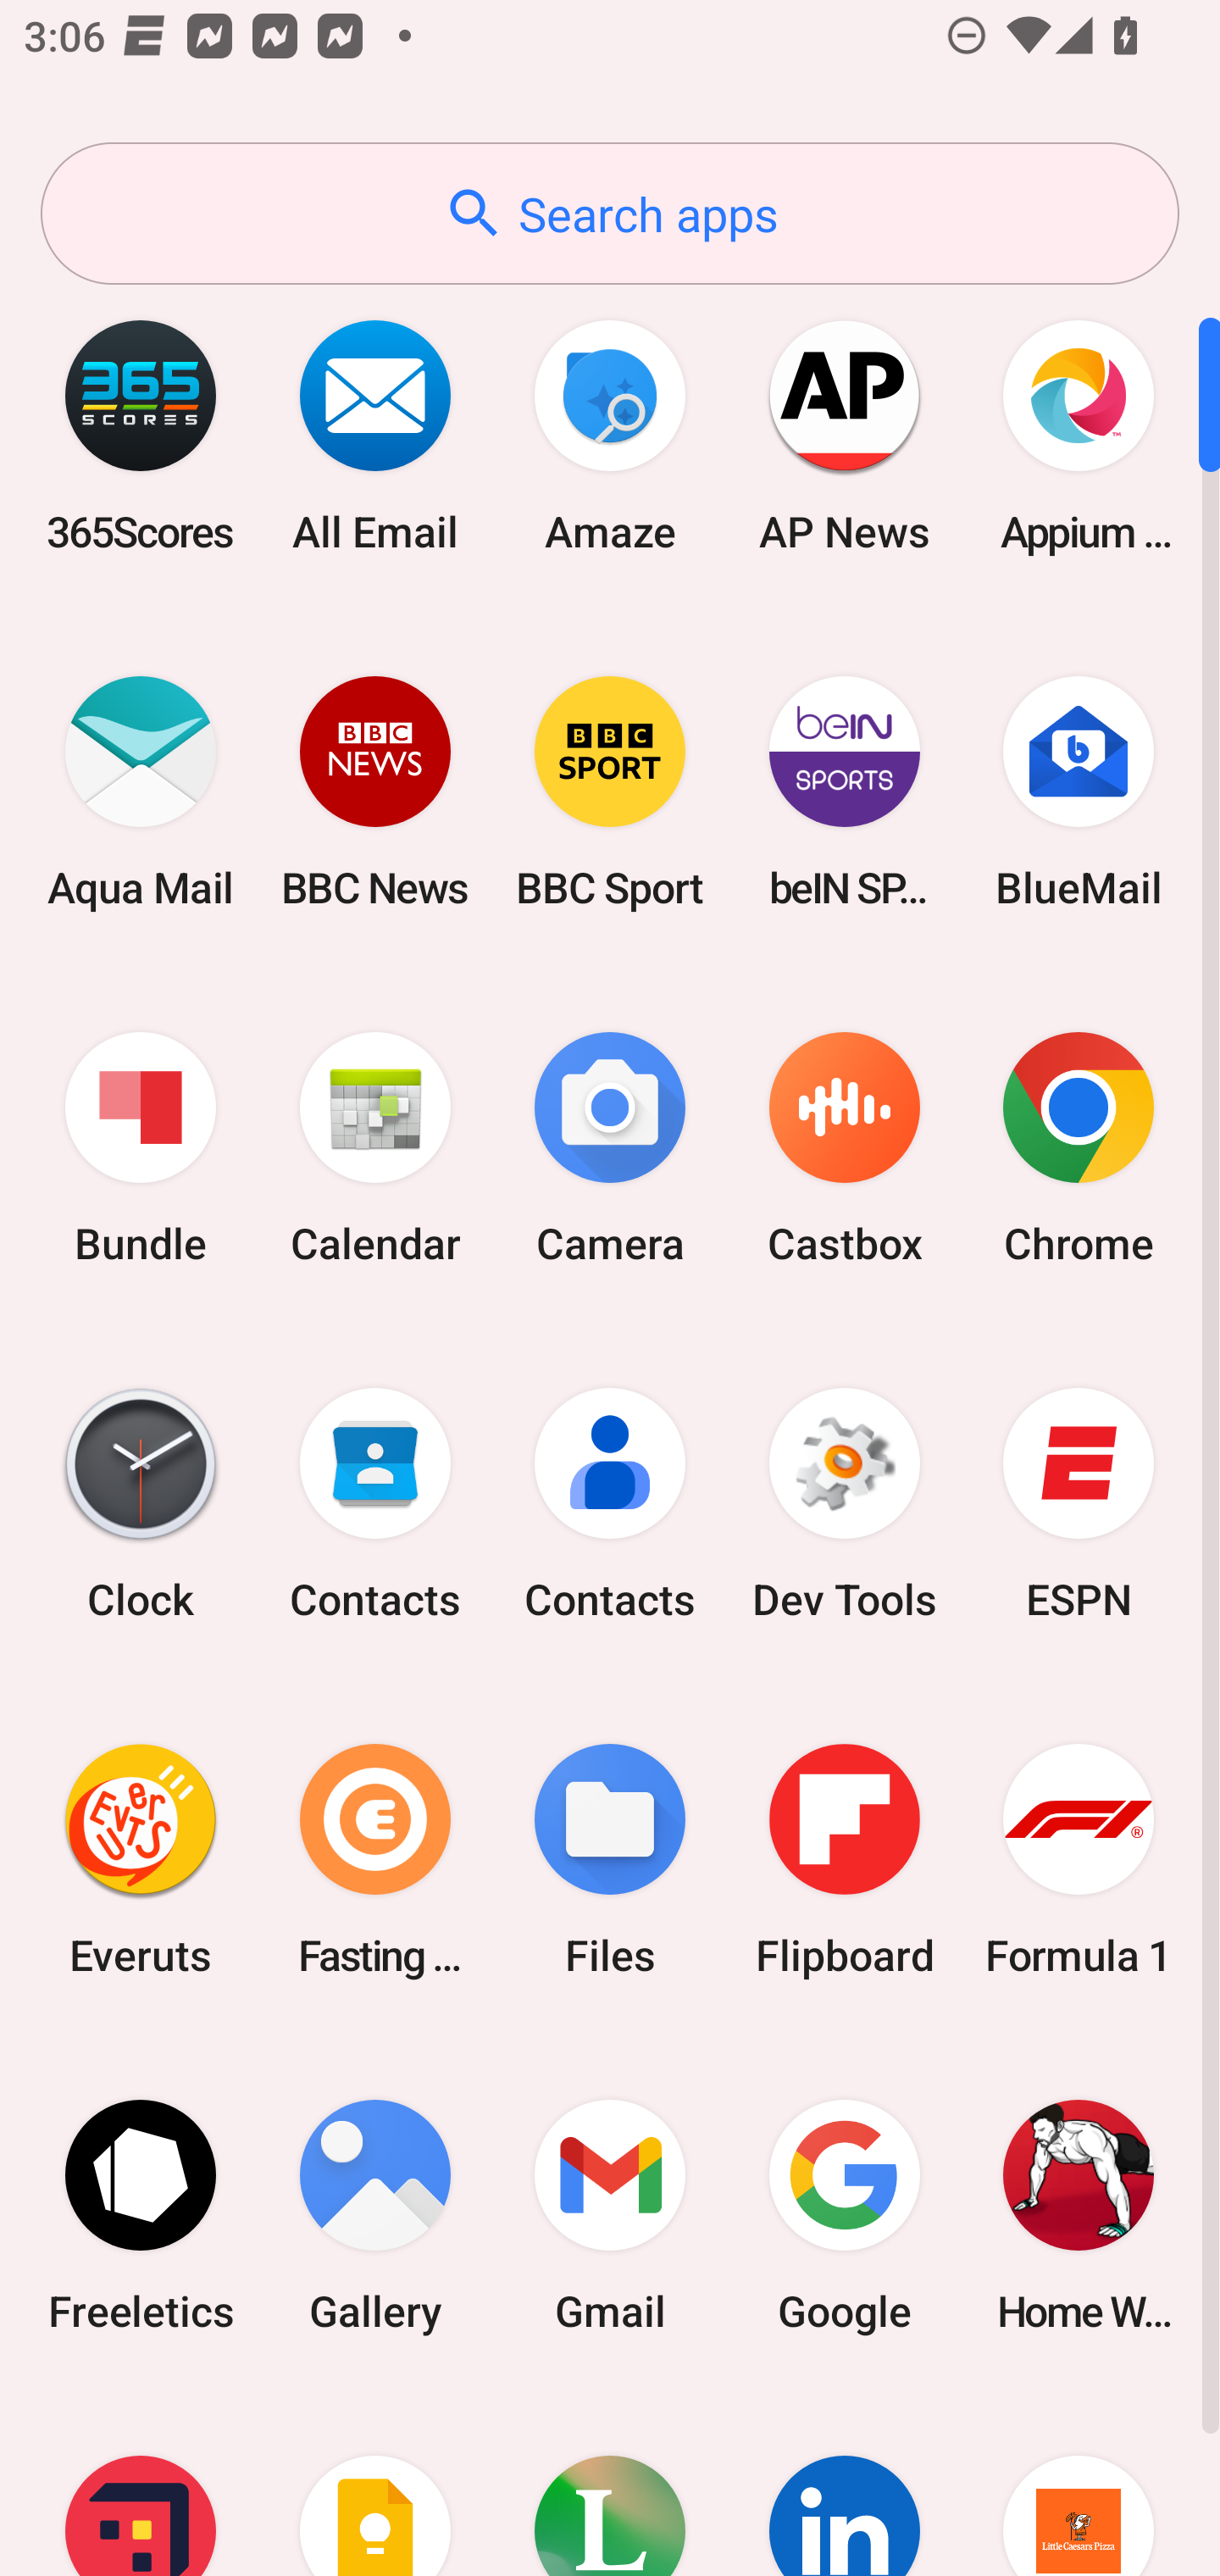 This screenshot has width=1220, height=2576. What do you see at coordinates (375, 436) in the screenshot?
I see `All Email` at bounding box center [375, 436].